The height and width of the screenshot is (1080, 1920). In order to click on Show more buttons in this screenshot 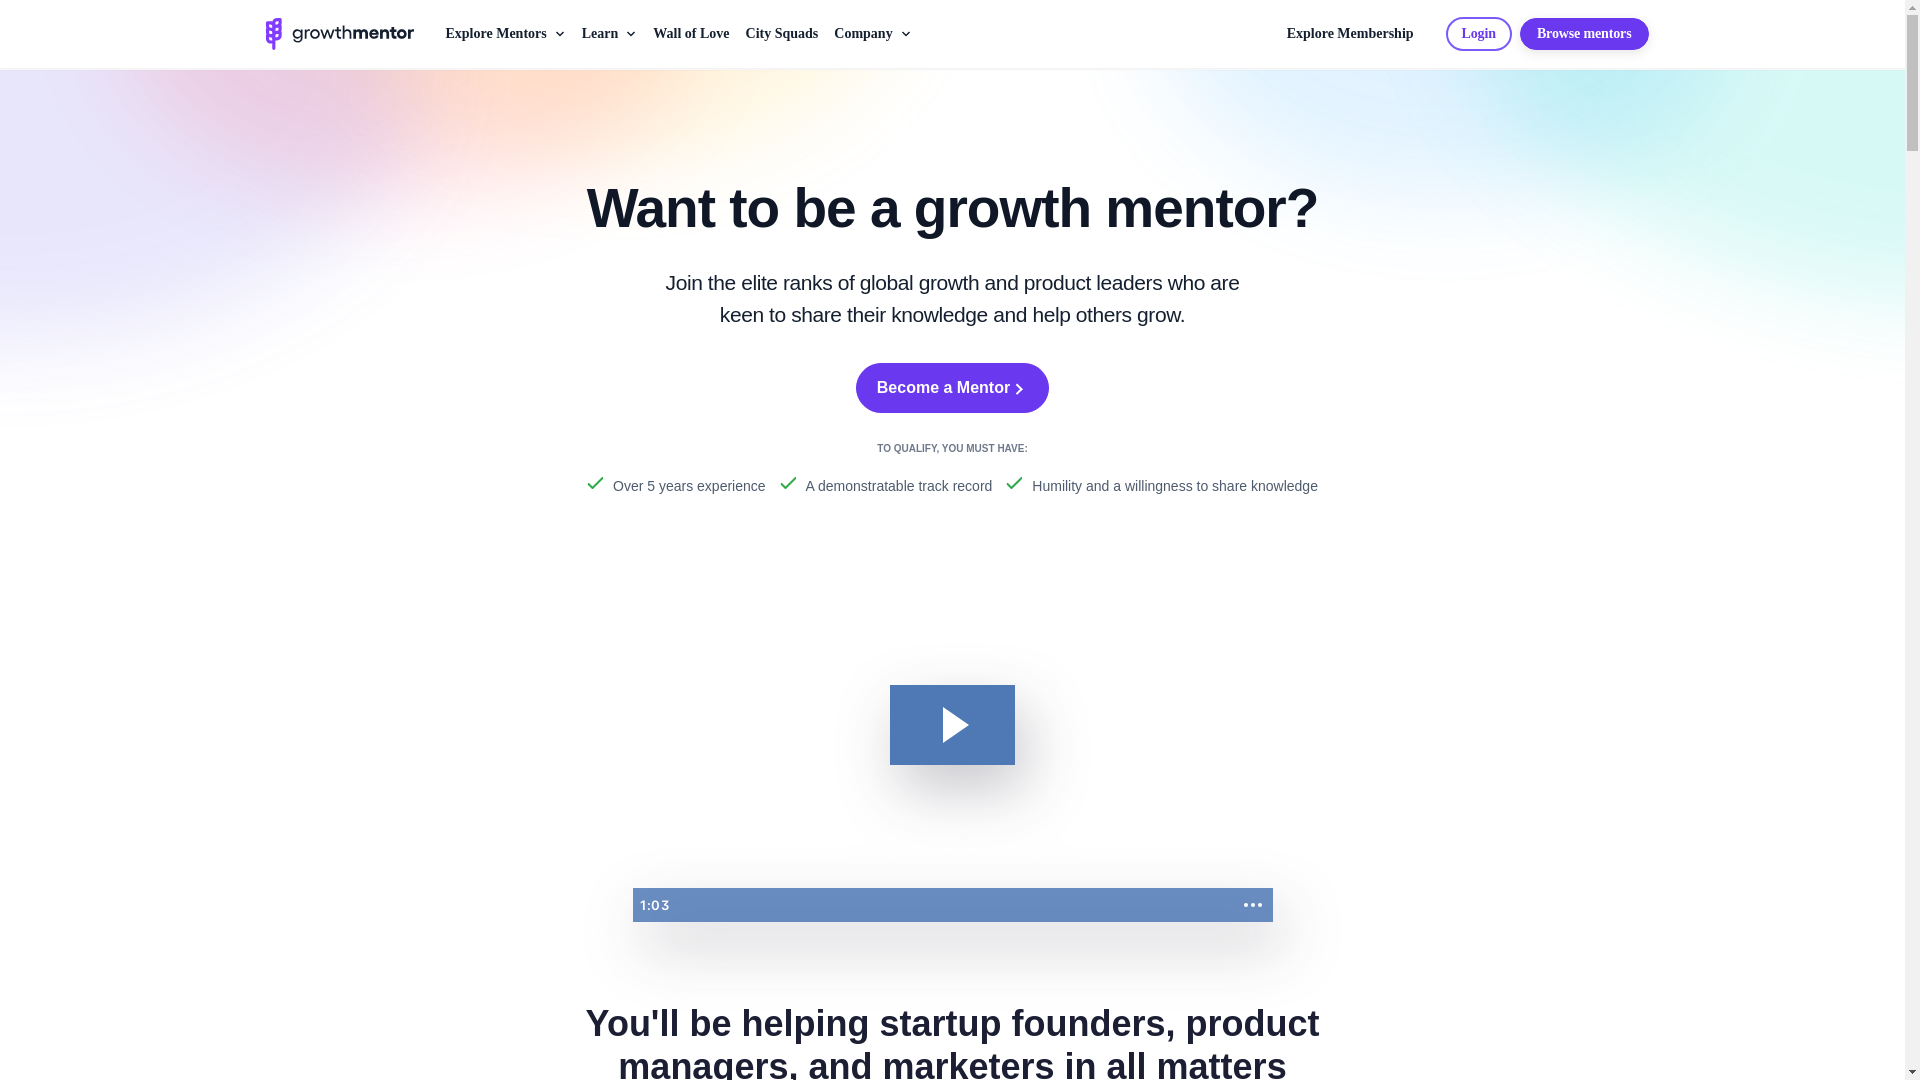, I will do `click(1252, 904)`.